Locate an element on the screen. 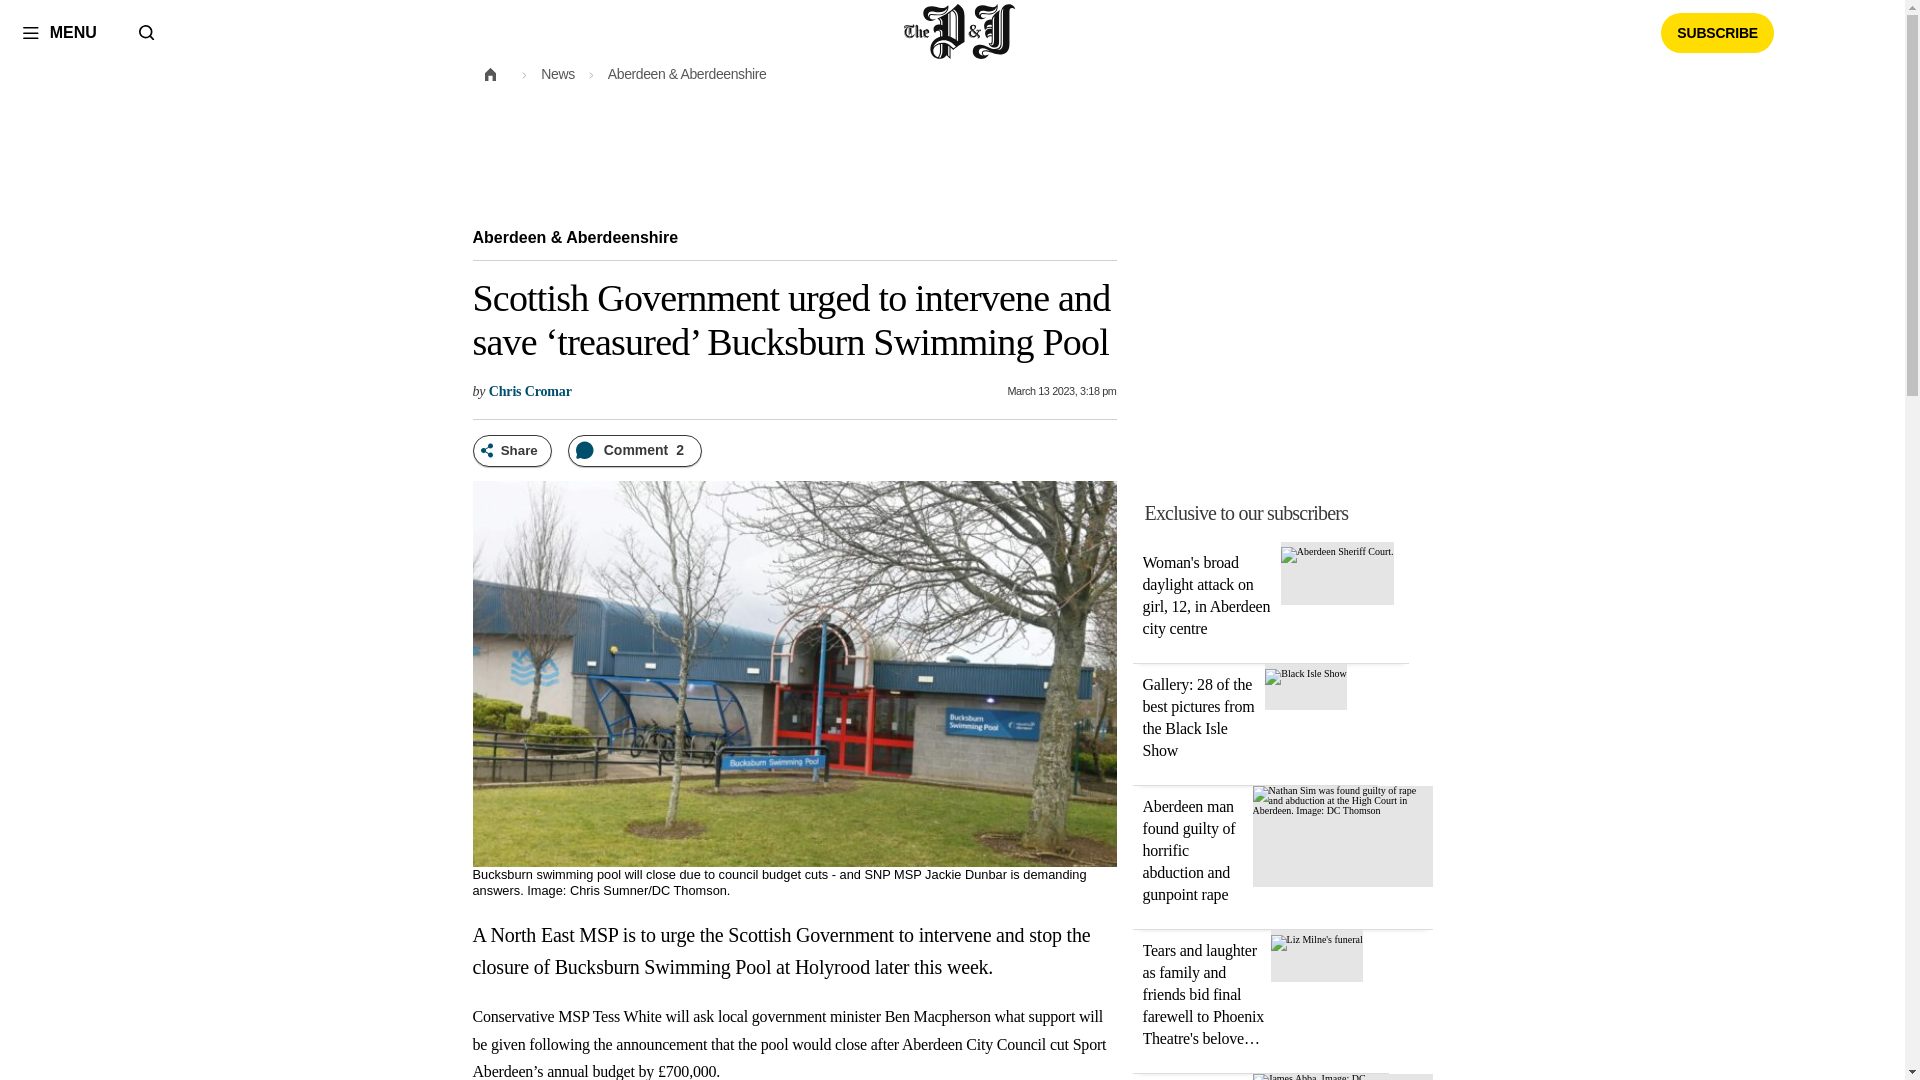 The image size is (1920, 1080). Gallery: 28 of the best pictures from the Black Isle Show is located at coordinates (1306, 674).